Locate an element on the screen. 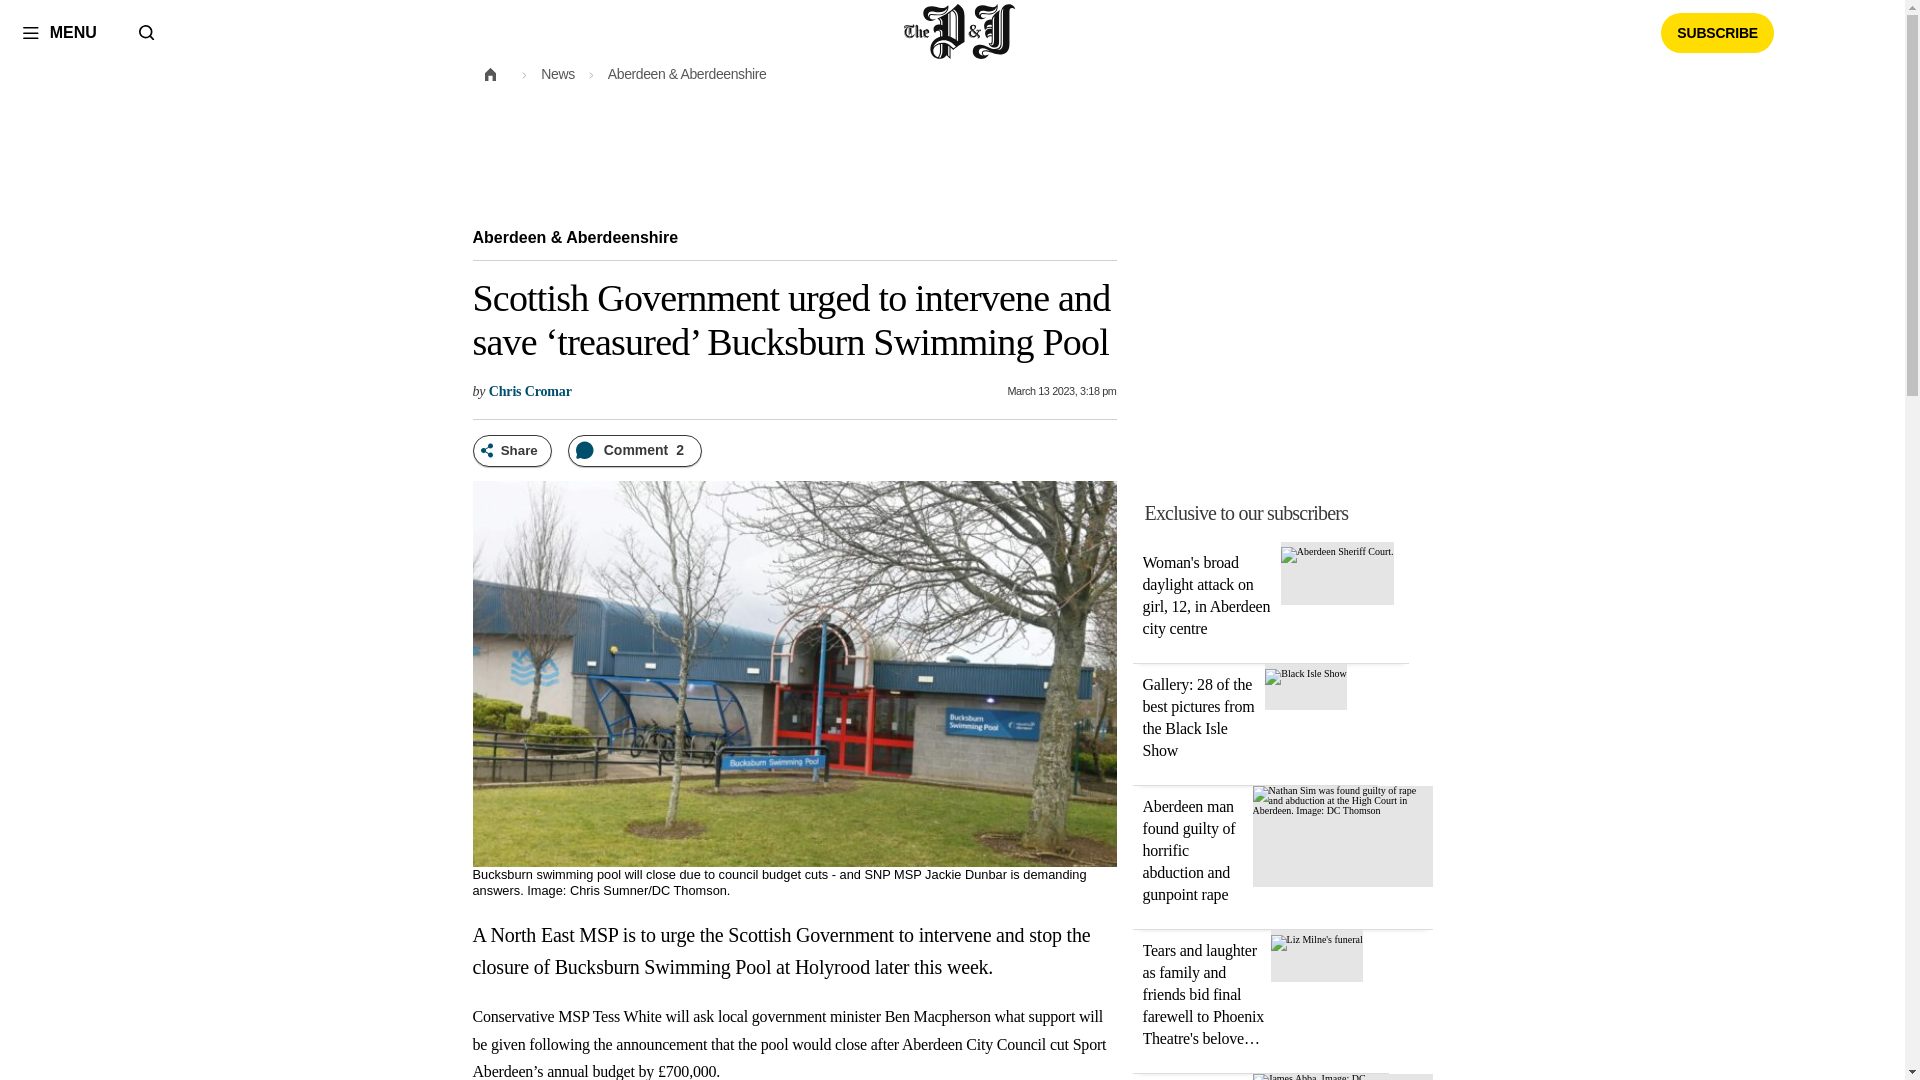 The image size is (1920, 1080). Gallery: 28 of the best pictures from the Black Isle Show is located at coordinates (1306, 674).